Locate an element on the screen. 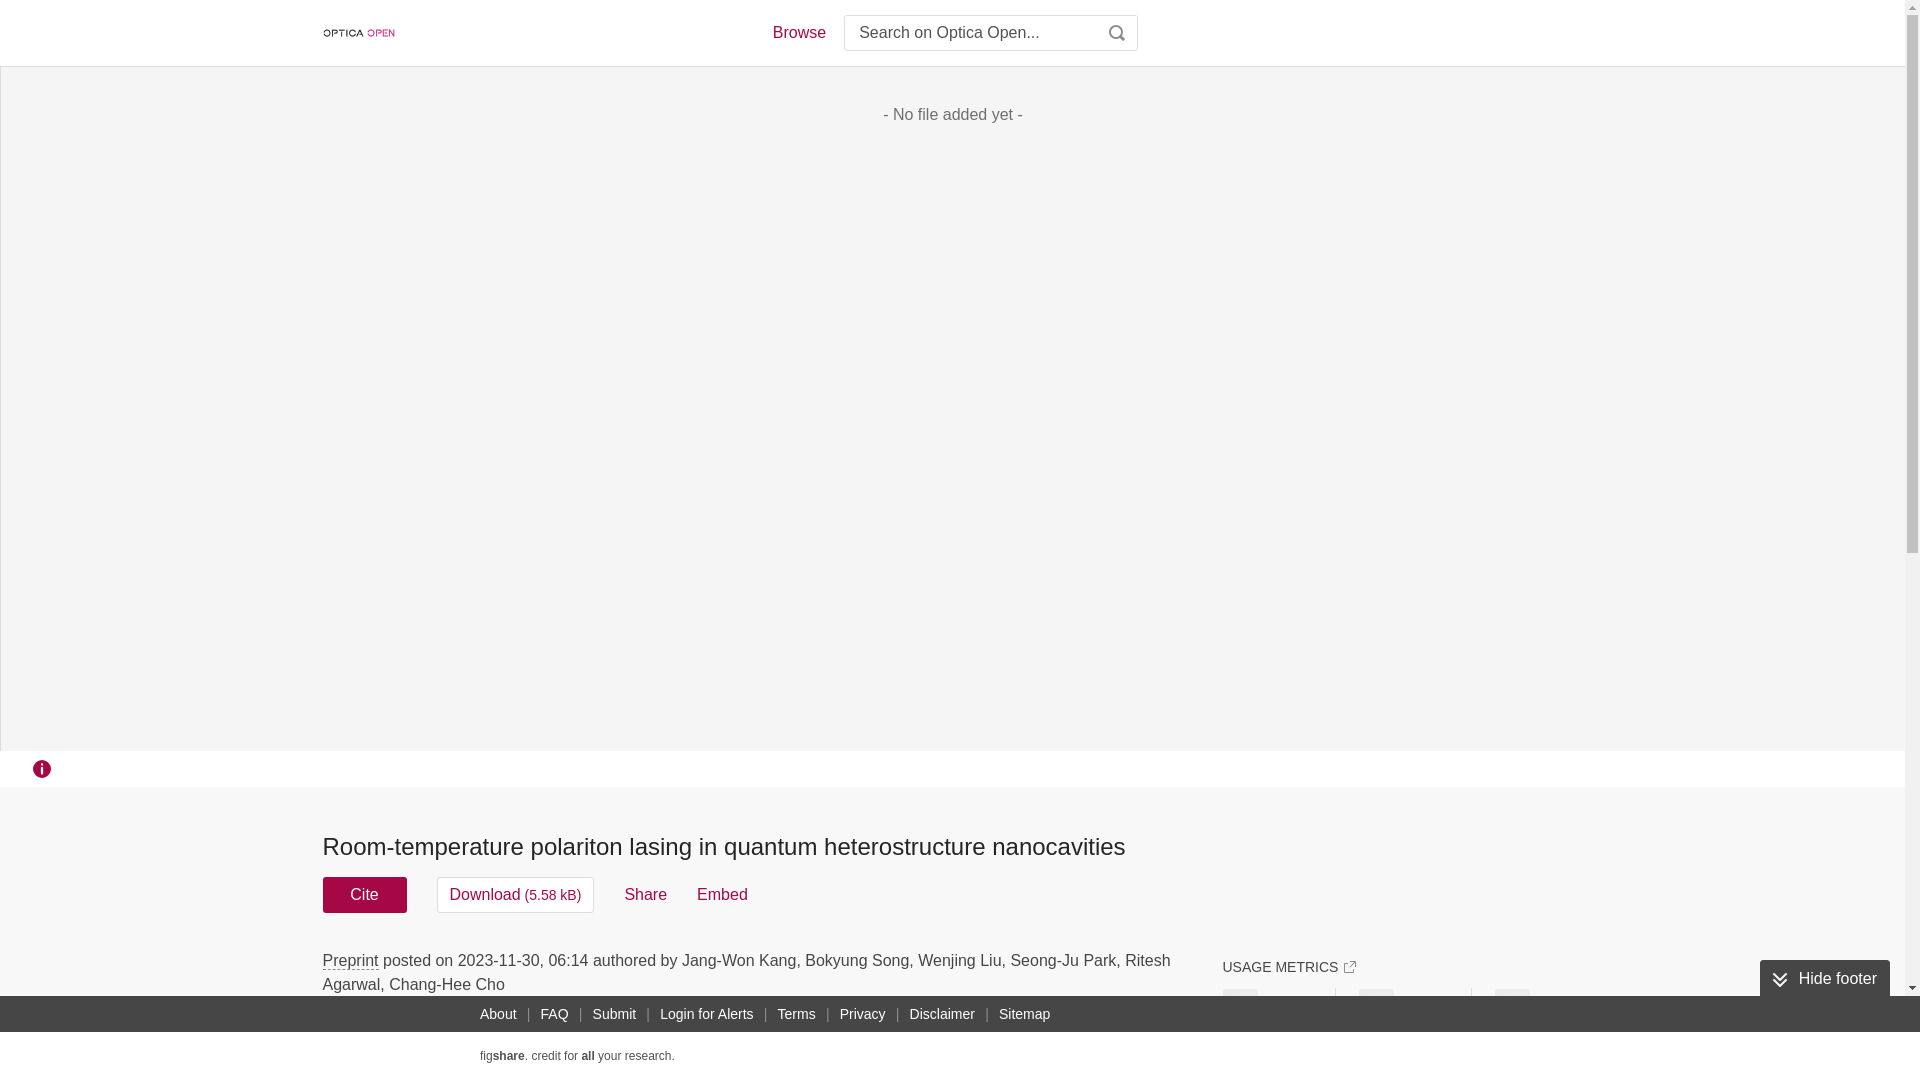 This screenshot has height=1080, width=1920. Sitemap is located at coordinates (1024, 1014).